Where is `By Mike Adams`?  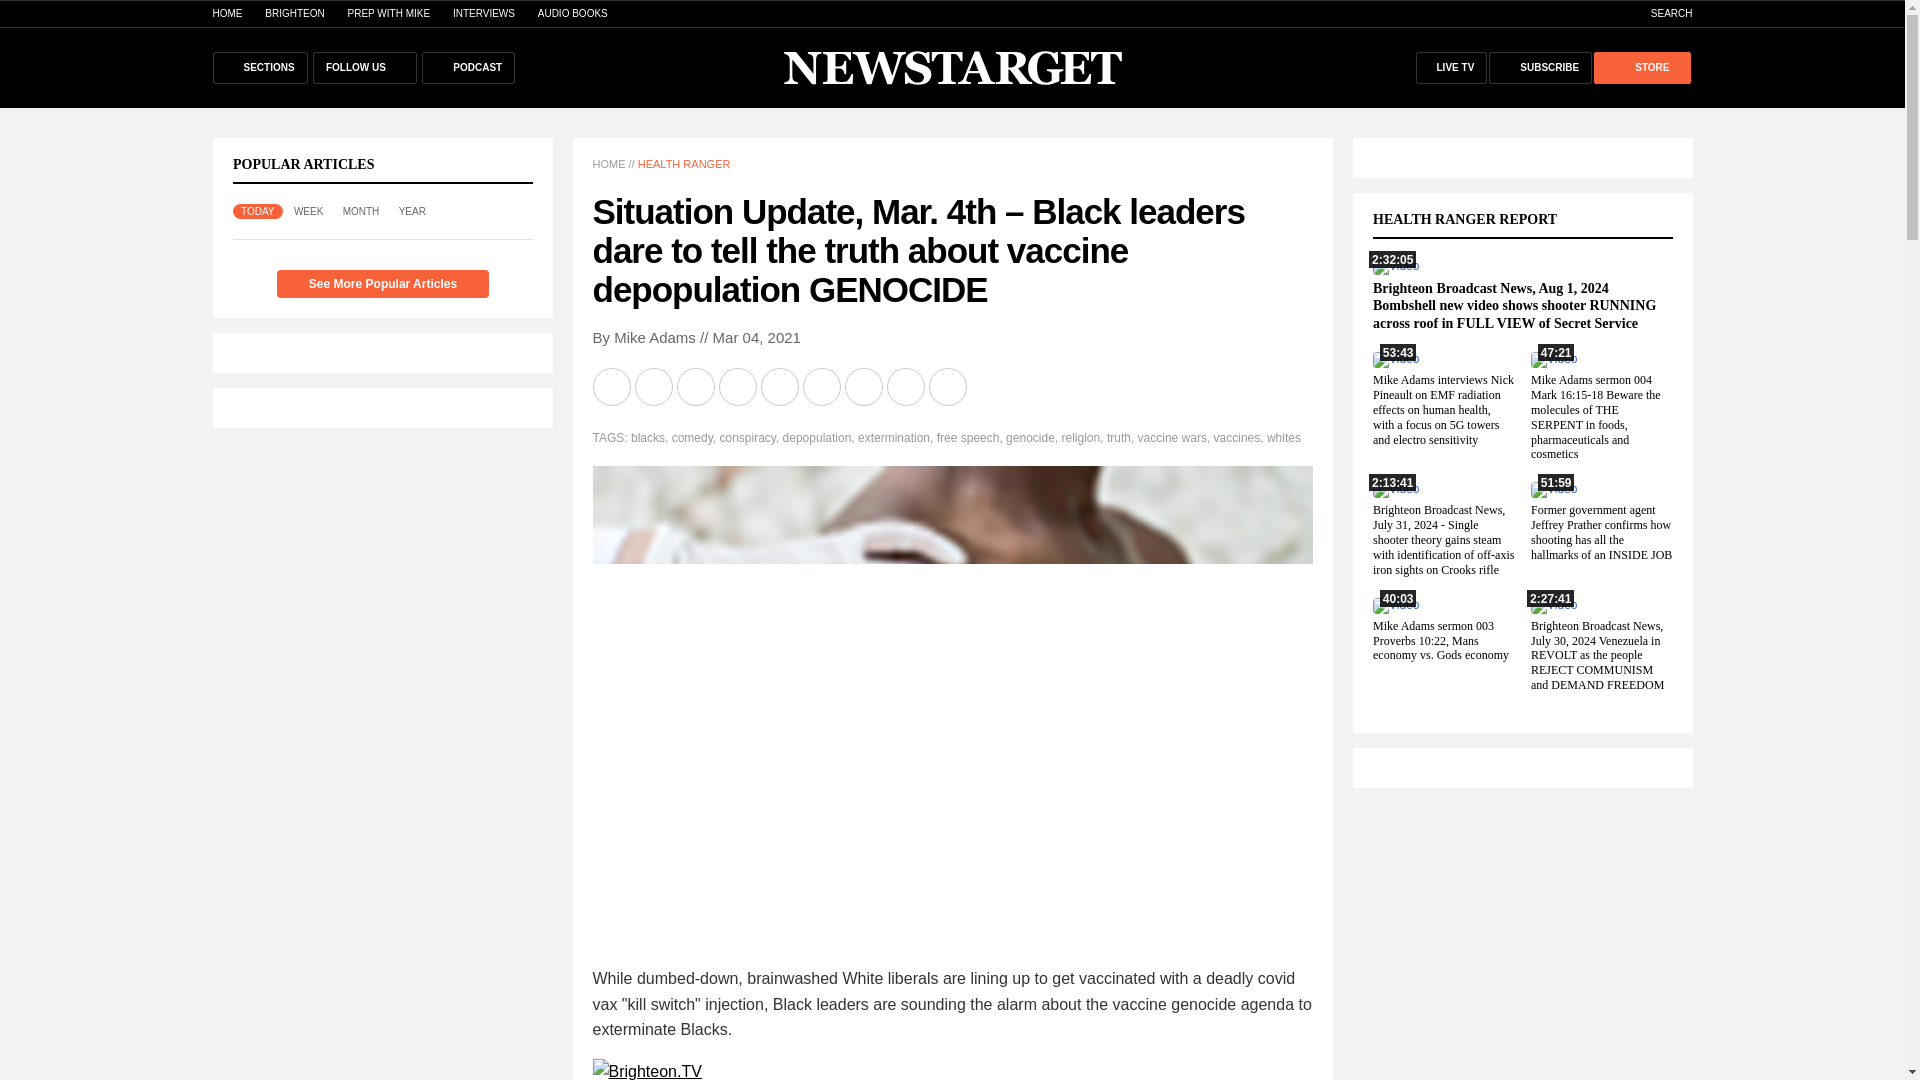
By Mike Adams is located at coordinates (643, 337).